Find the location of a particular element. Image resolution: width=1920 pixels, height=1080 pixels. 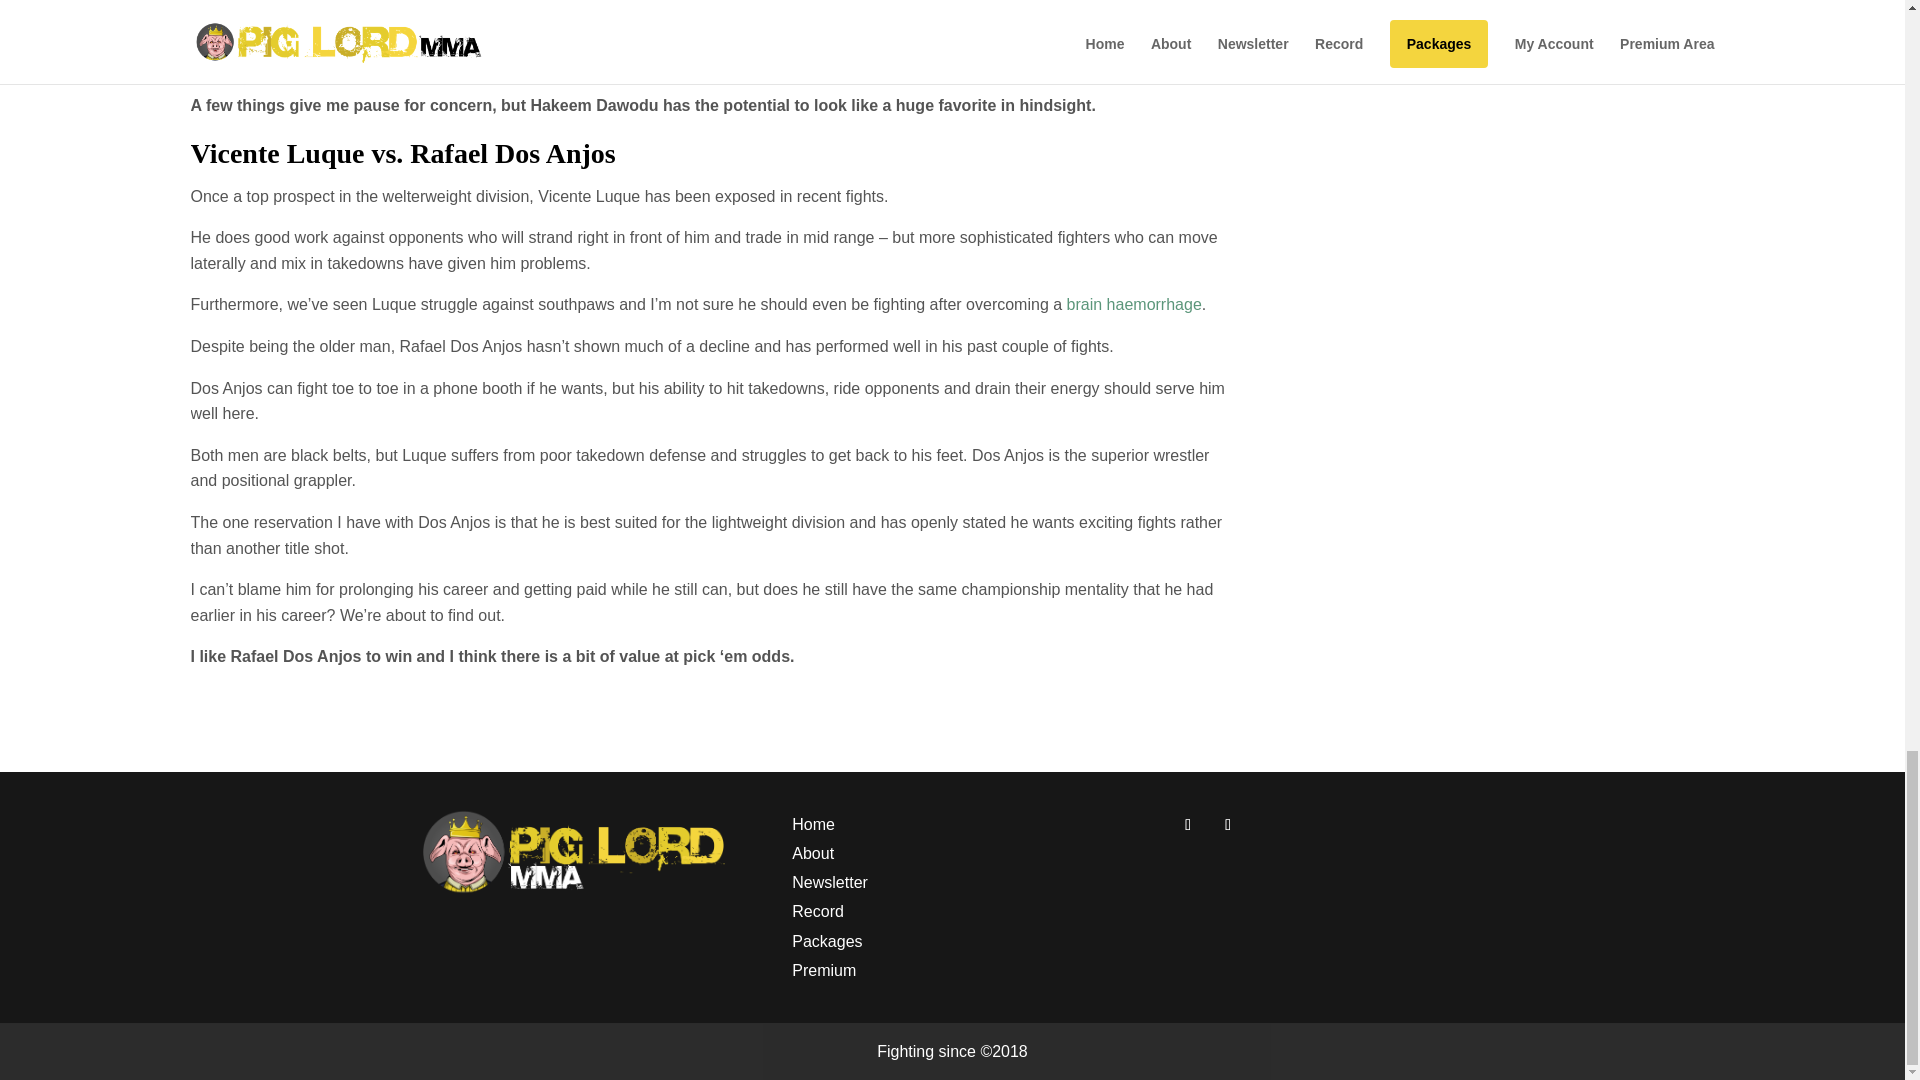

Record is located at coordinates (818, 911).